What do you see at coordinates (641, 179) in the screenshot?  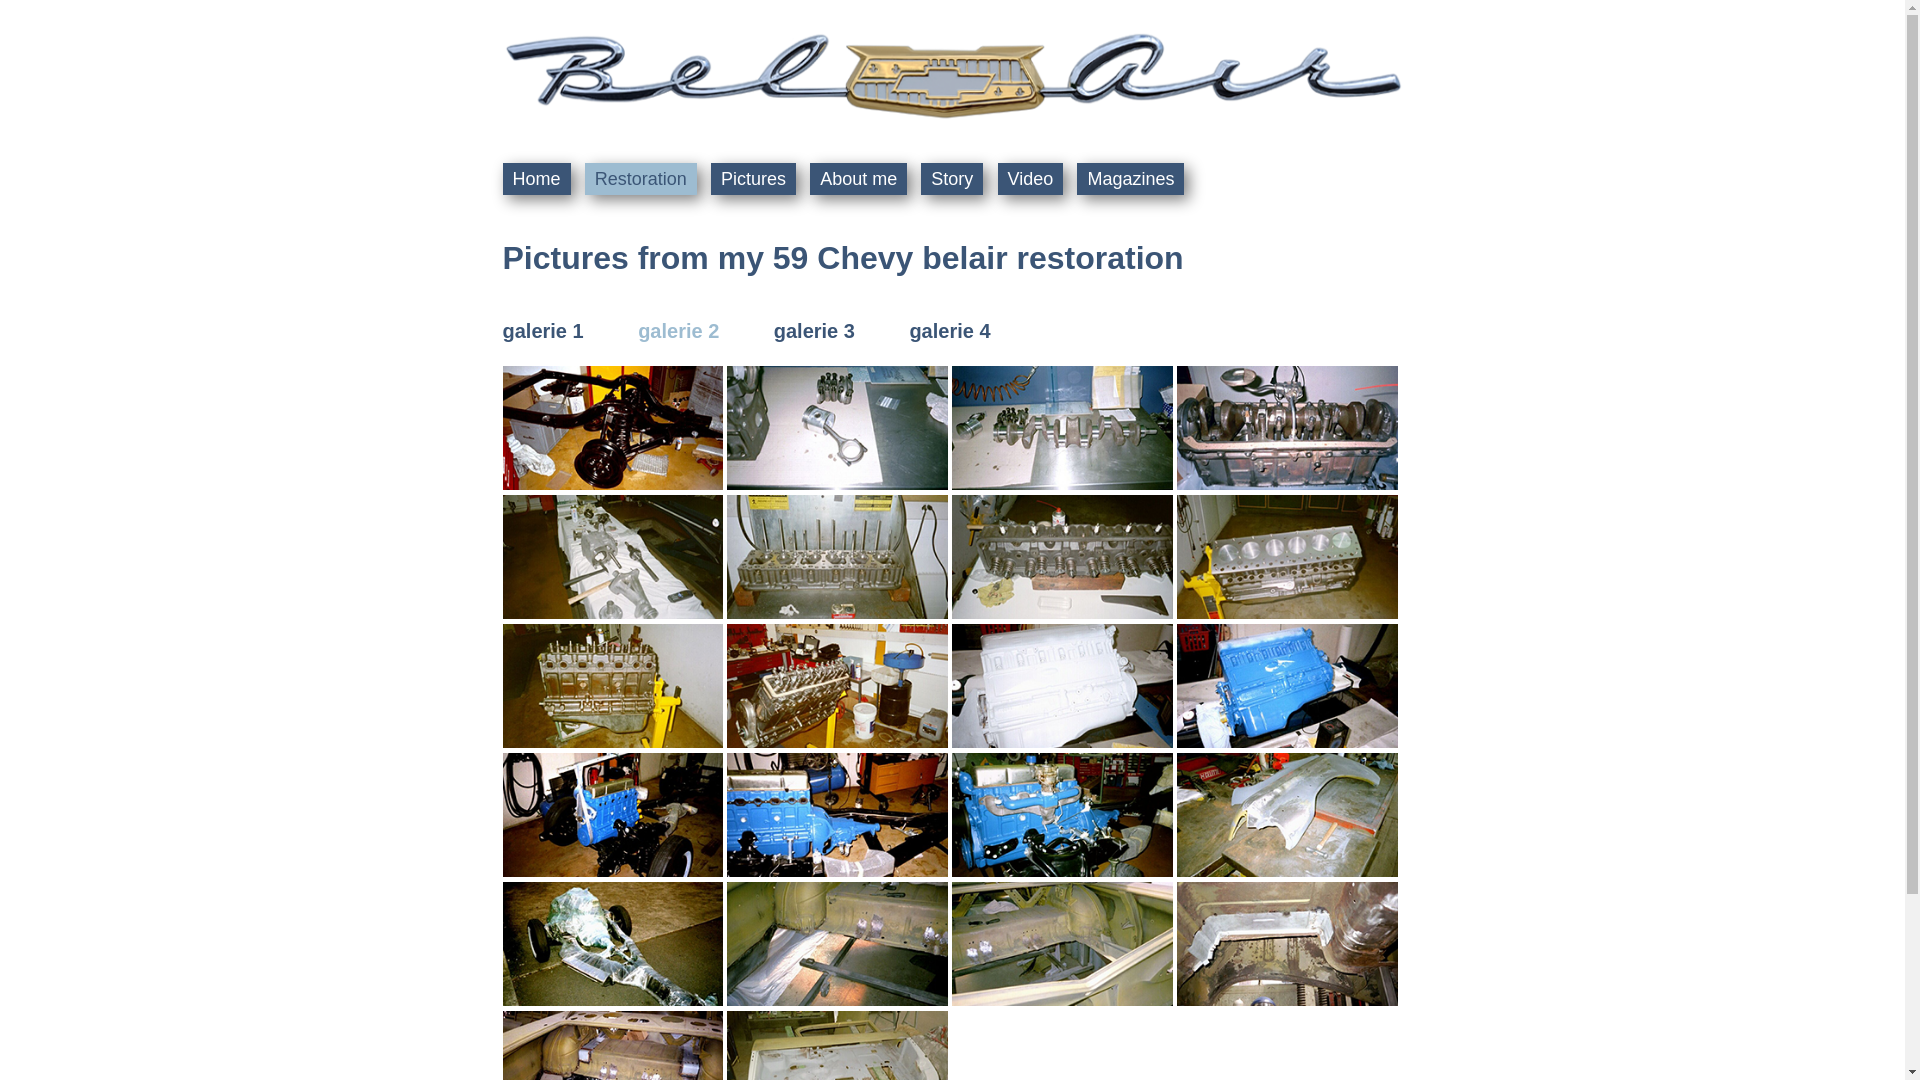 I see `Restoration` at bounding box center [641, 179].